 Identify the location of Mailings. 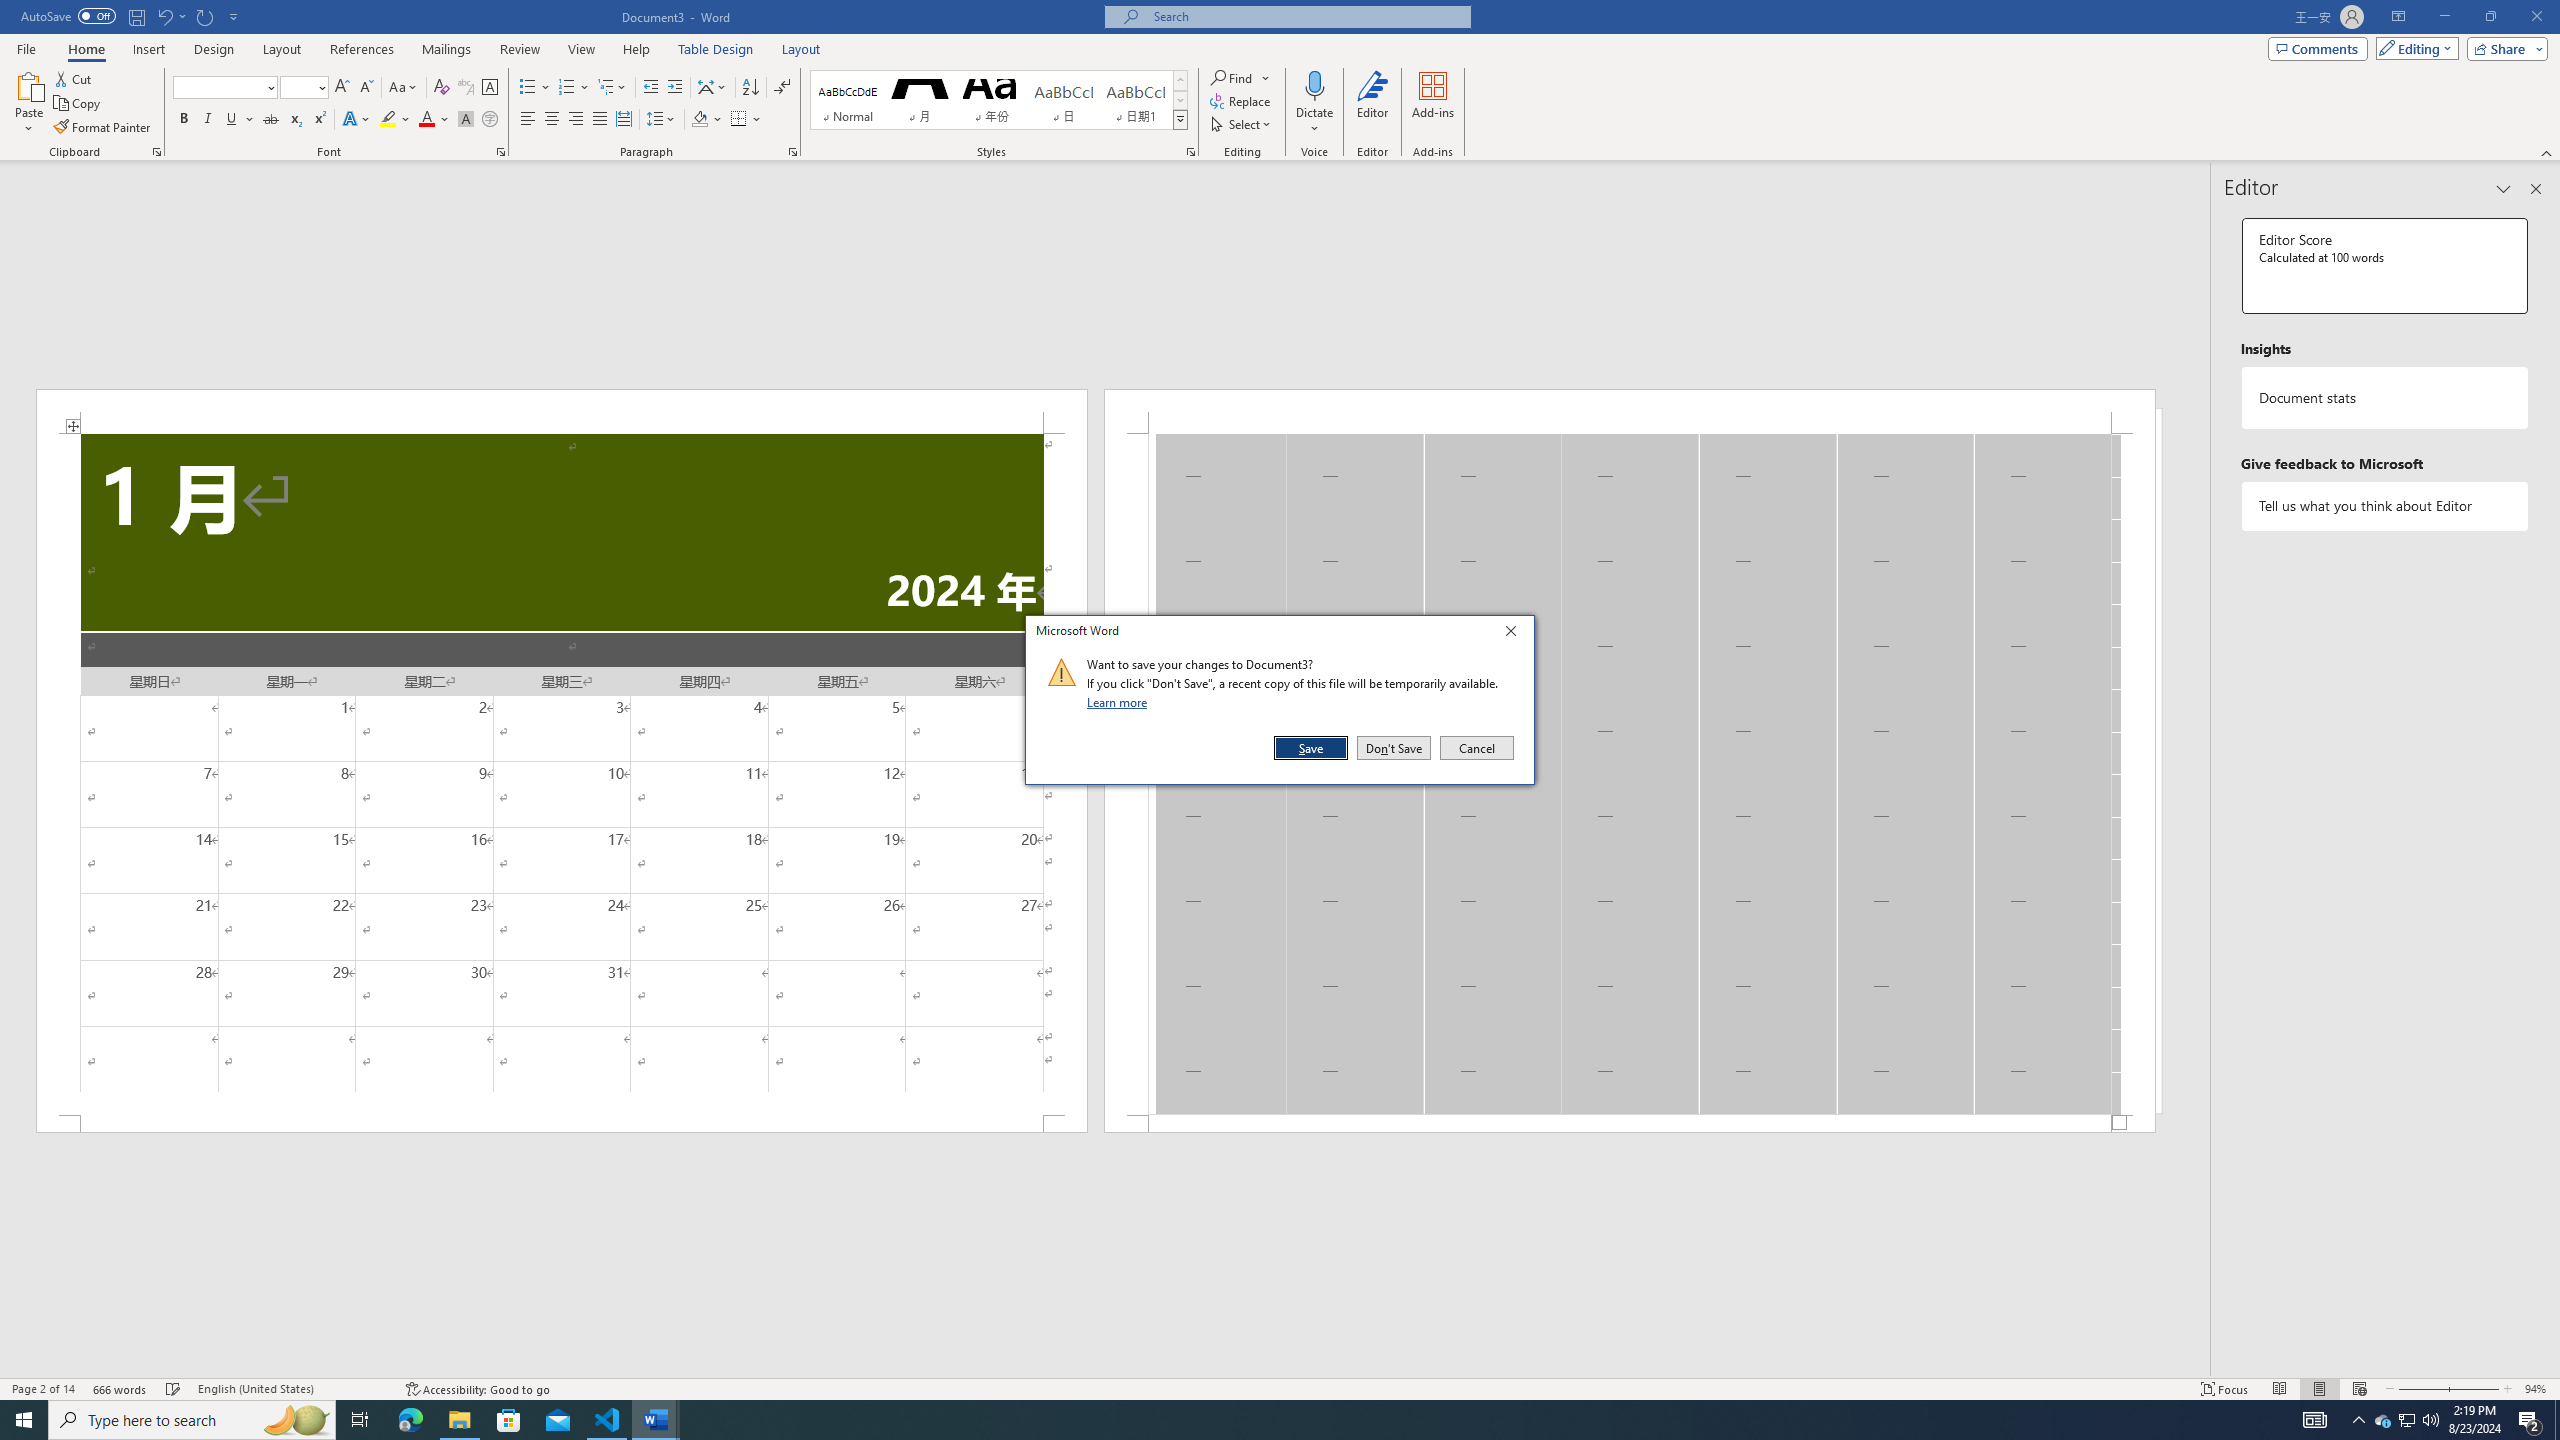
(446, 49).